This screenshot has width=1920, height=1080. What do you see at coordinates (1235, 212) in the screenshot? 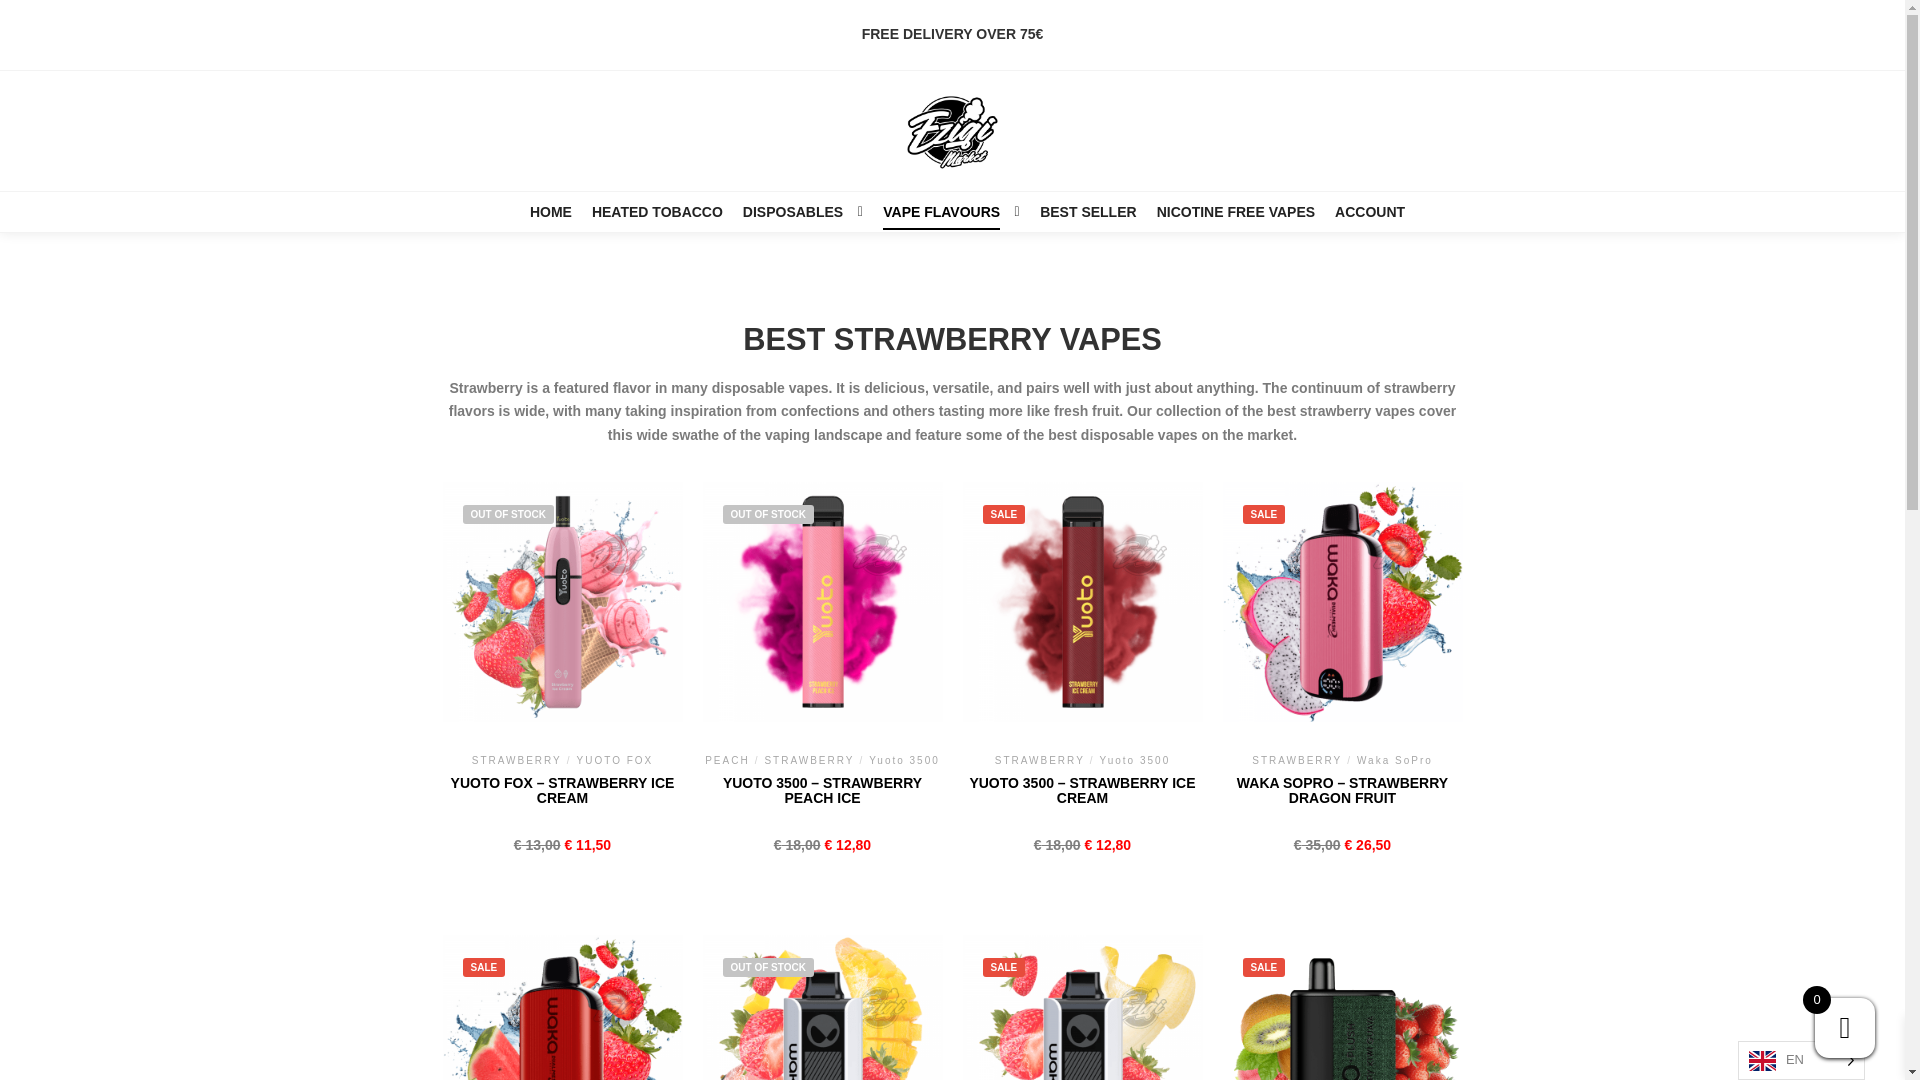
I see `NICOTINE FREE VAPES` at bounding box center [1235, 212].